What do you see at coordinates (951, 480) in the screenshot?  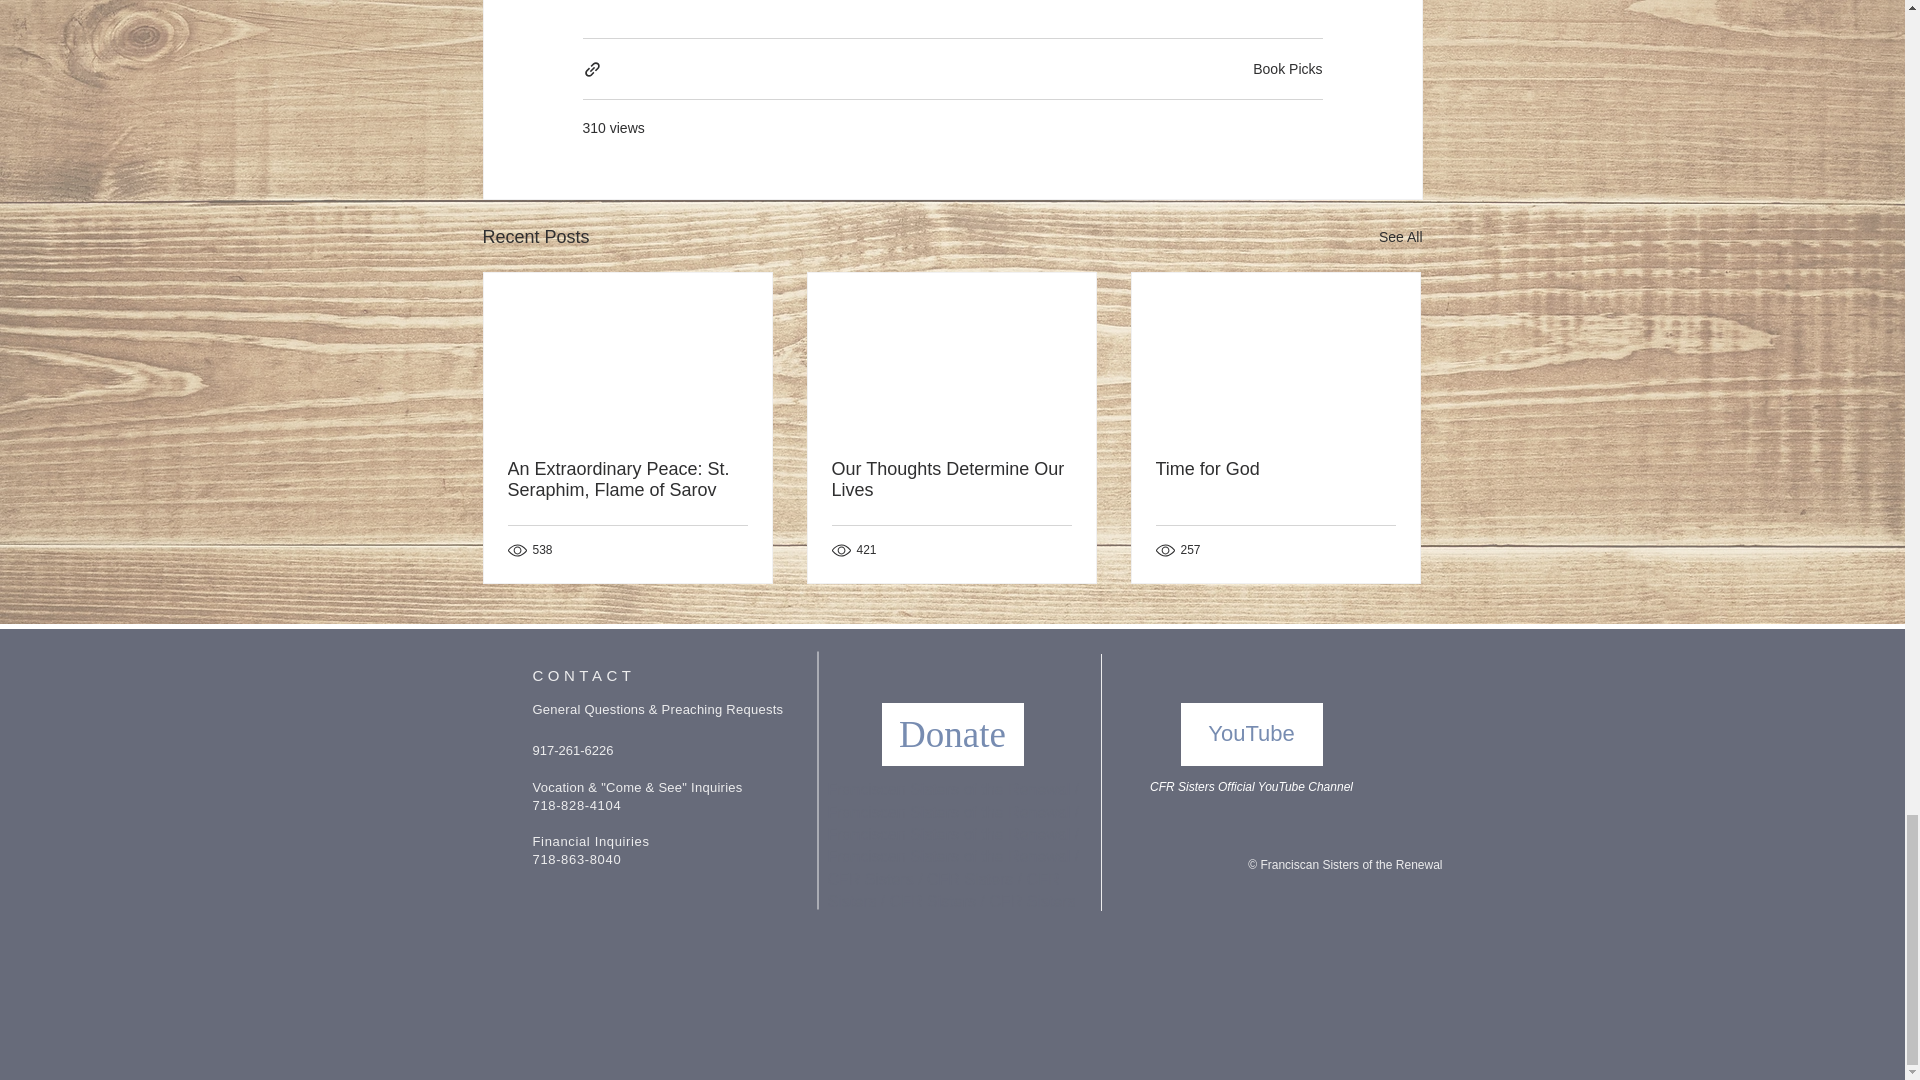 I see `Our Thoughts Determine Our Lives` at bounding box center [951, 480].